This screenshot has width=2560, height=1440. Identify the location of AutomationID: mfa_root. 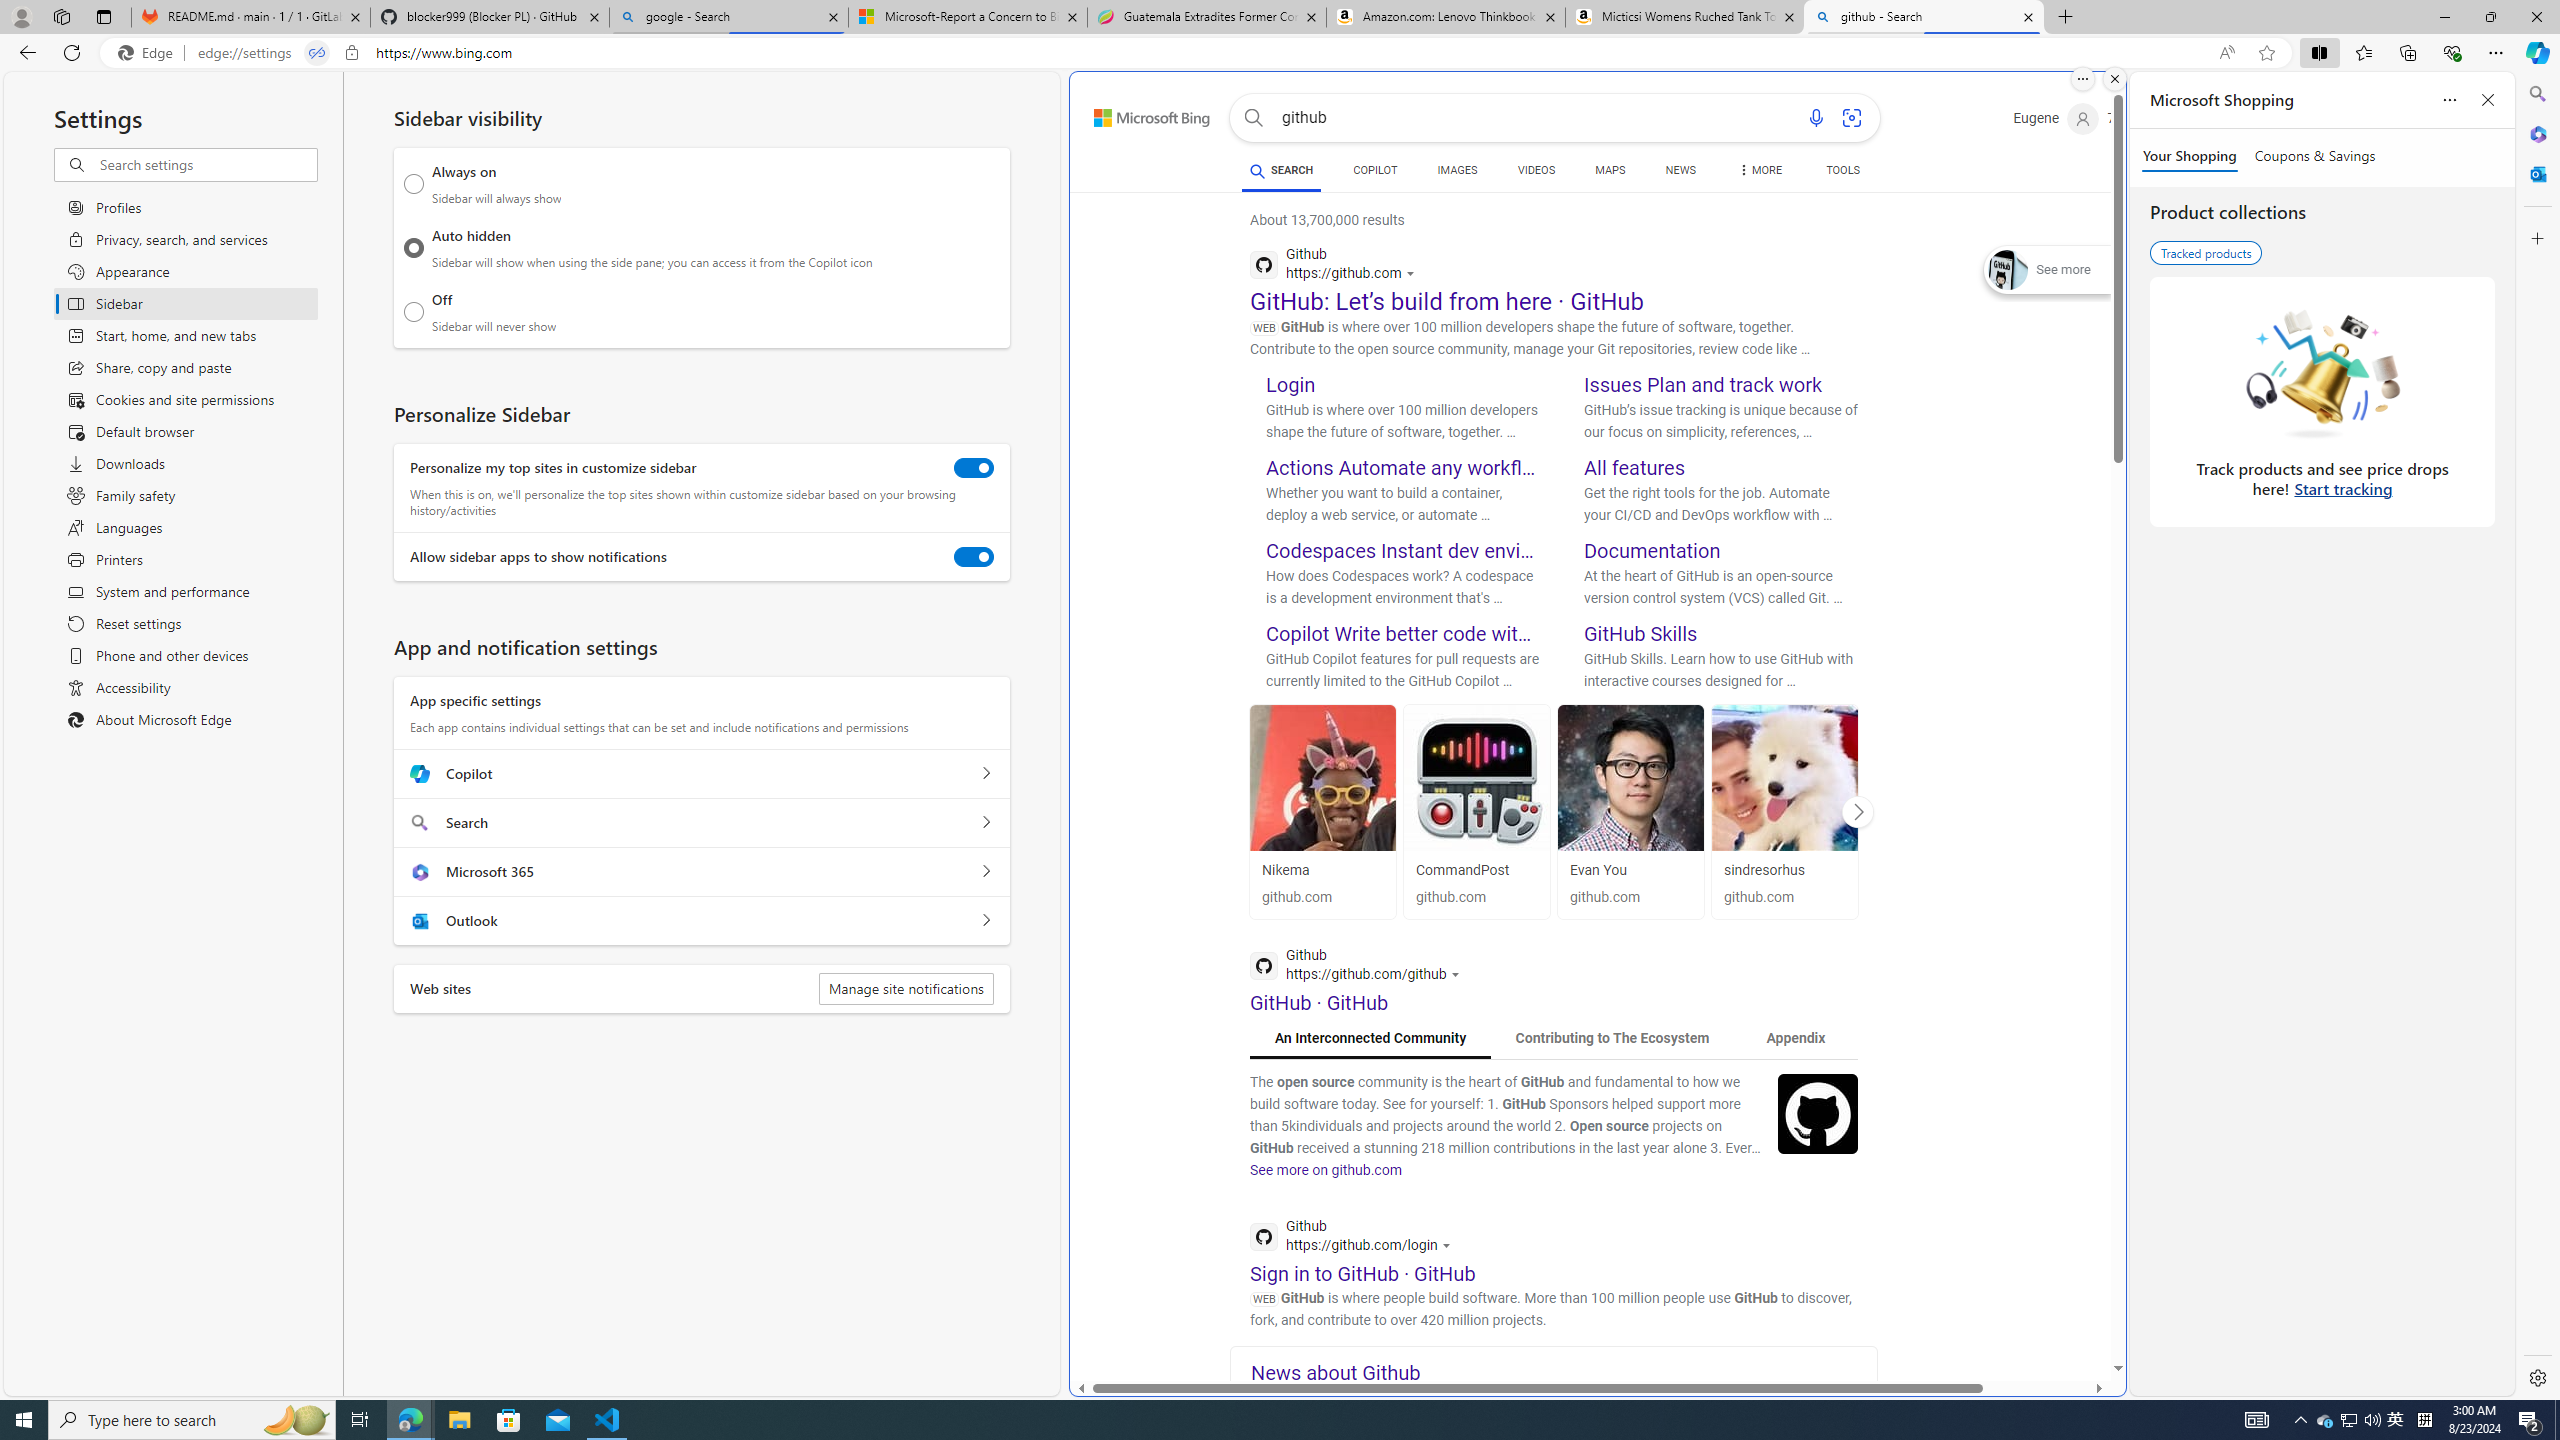
(2042, 1308).